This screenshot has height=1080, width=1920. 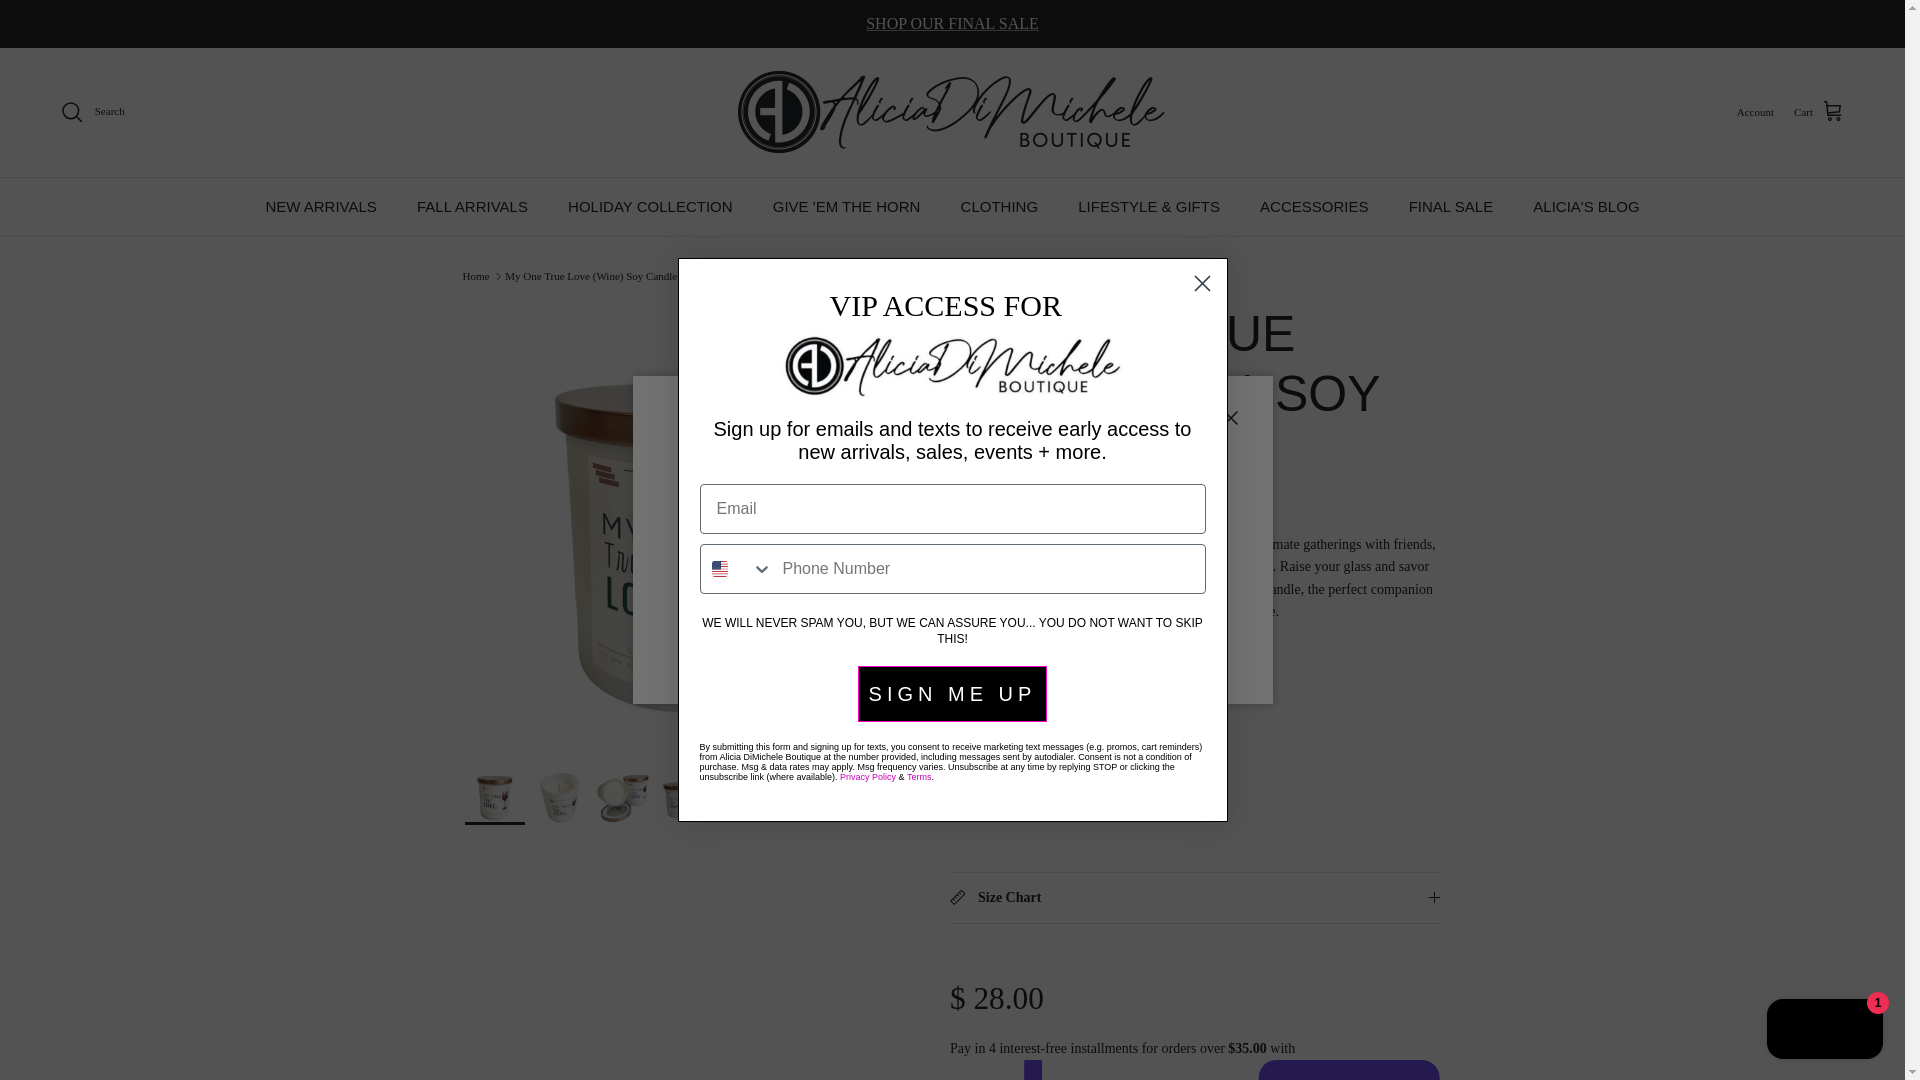 I want to click on Search, so click(x=92, y=112).